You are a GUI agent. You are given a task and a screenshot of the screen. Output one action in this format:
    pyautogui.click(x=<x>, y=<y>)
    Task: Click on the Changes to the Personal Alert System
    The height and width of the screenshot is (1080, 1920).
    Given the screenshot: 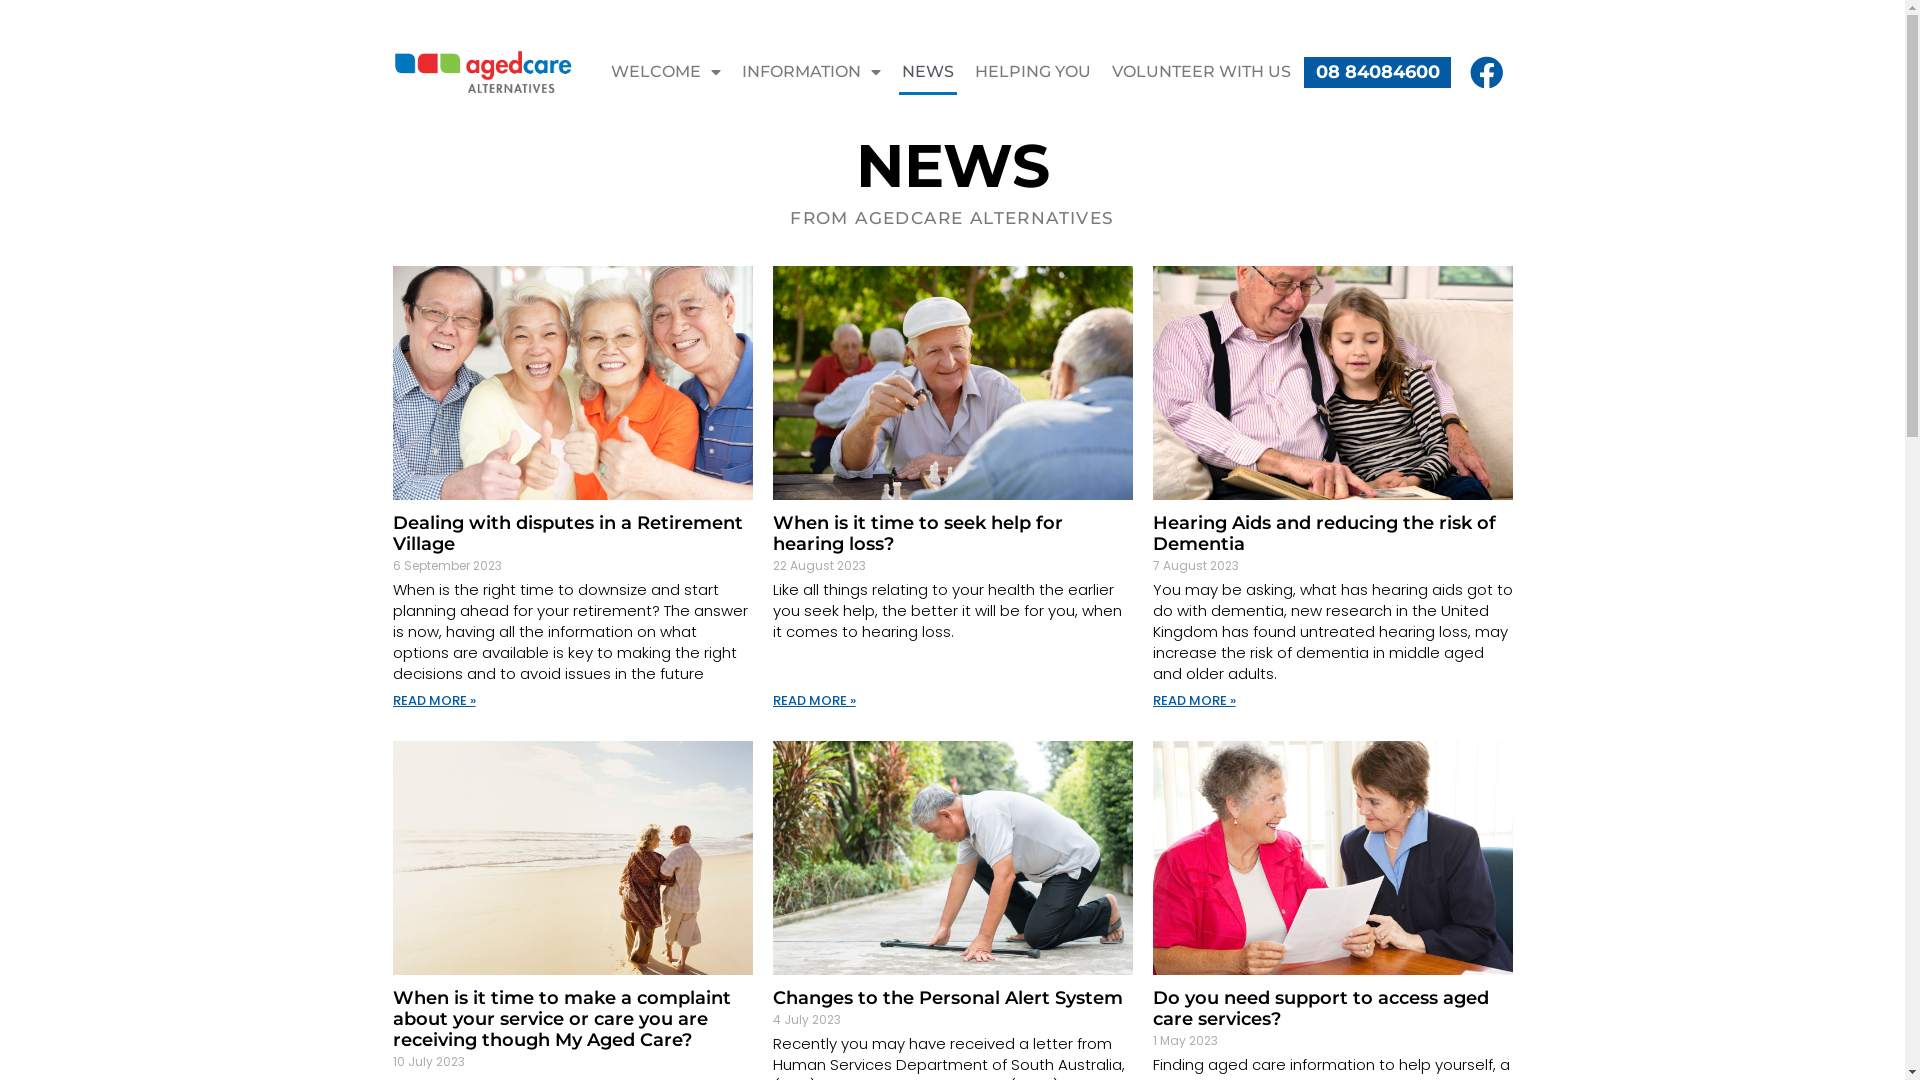 What is the action you would take?
    pyautogui.click(x=947, y=998)
    